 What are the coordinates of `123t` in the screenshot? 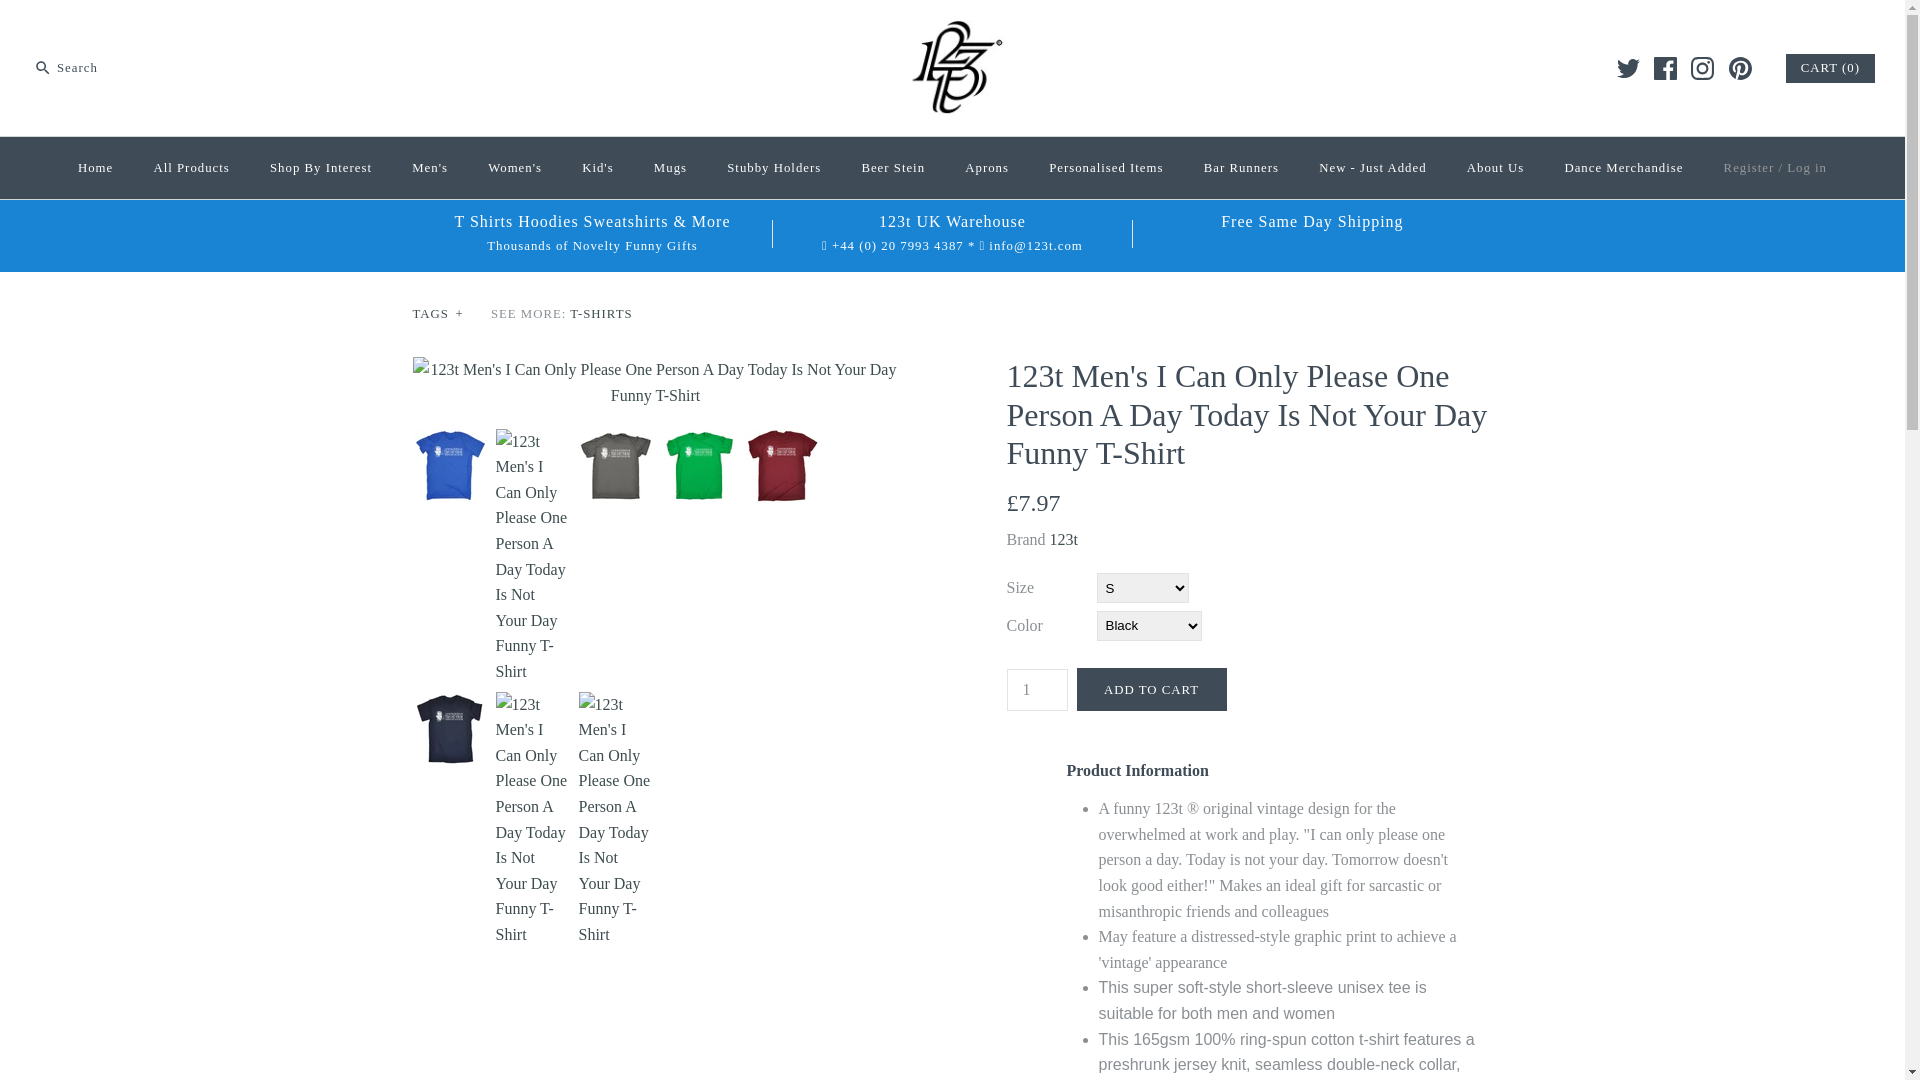 It's located at (1064, 540).